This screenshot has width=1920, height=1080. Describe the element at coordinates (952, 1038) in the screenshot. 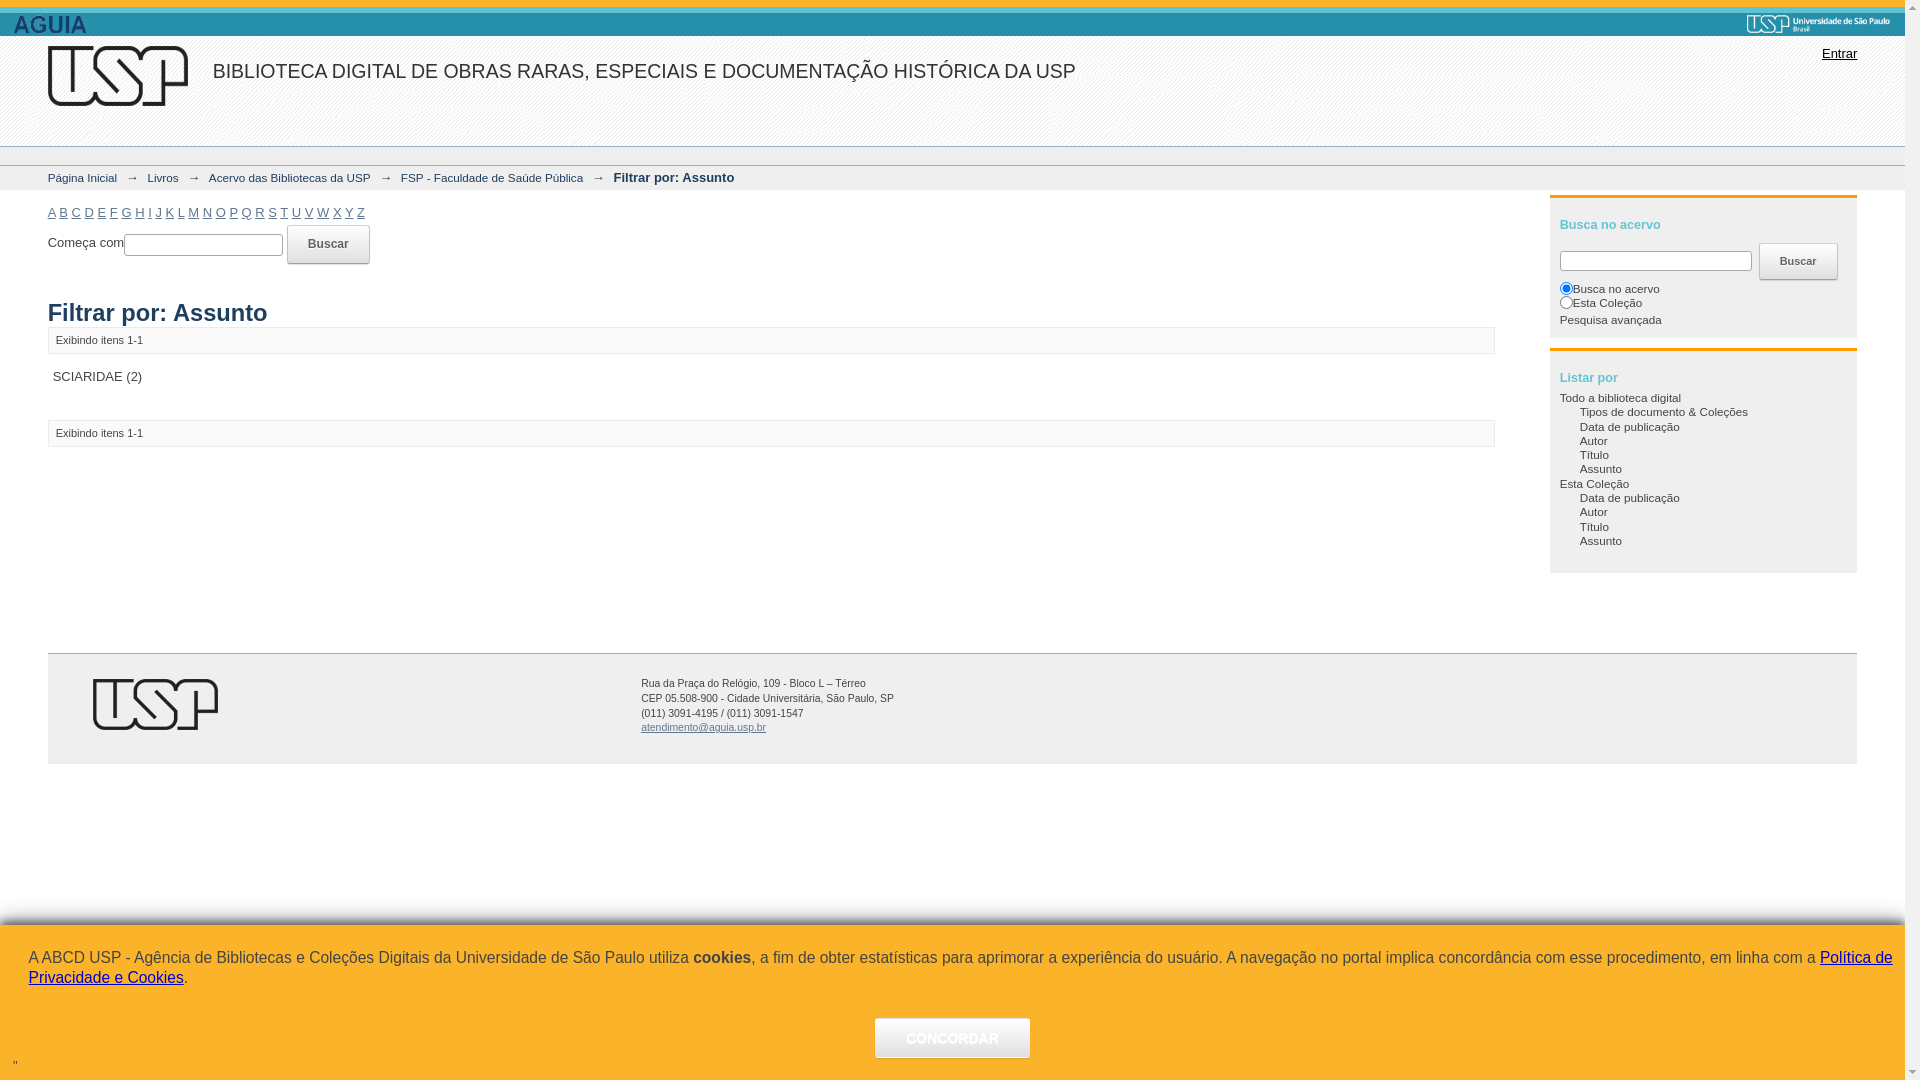

I see `CONCORDAR` at that location.